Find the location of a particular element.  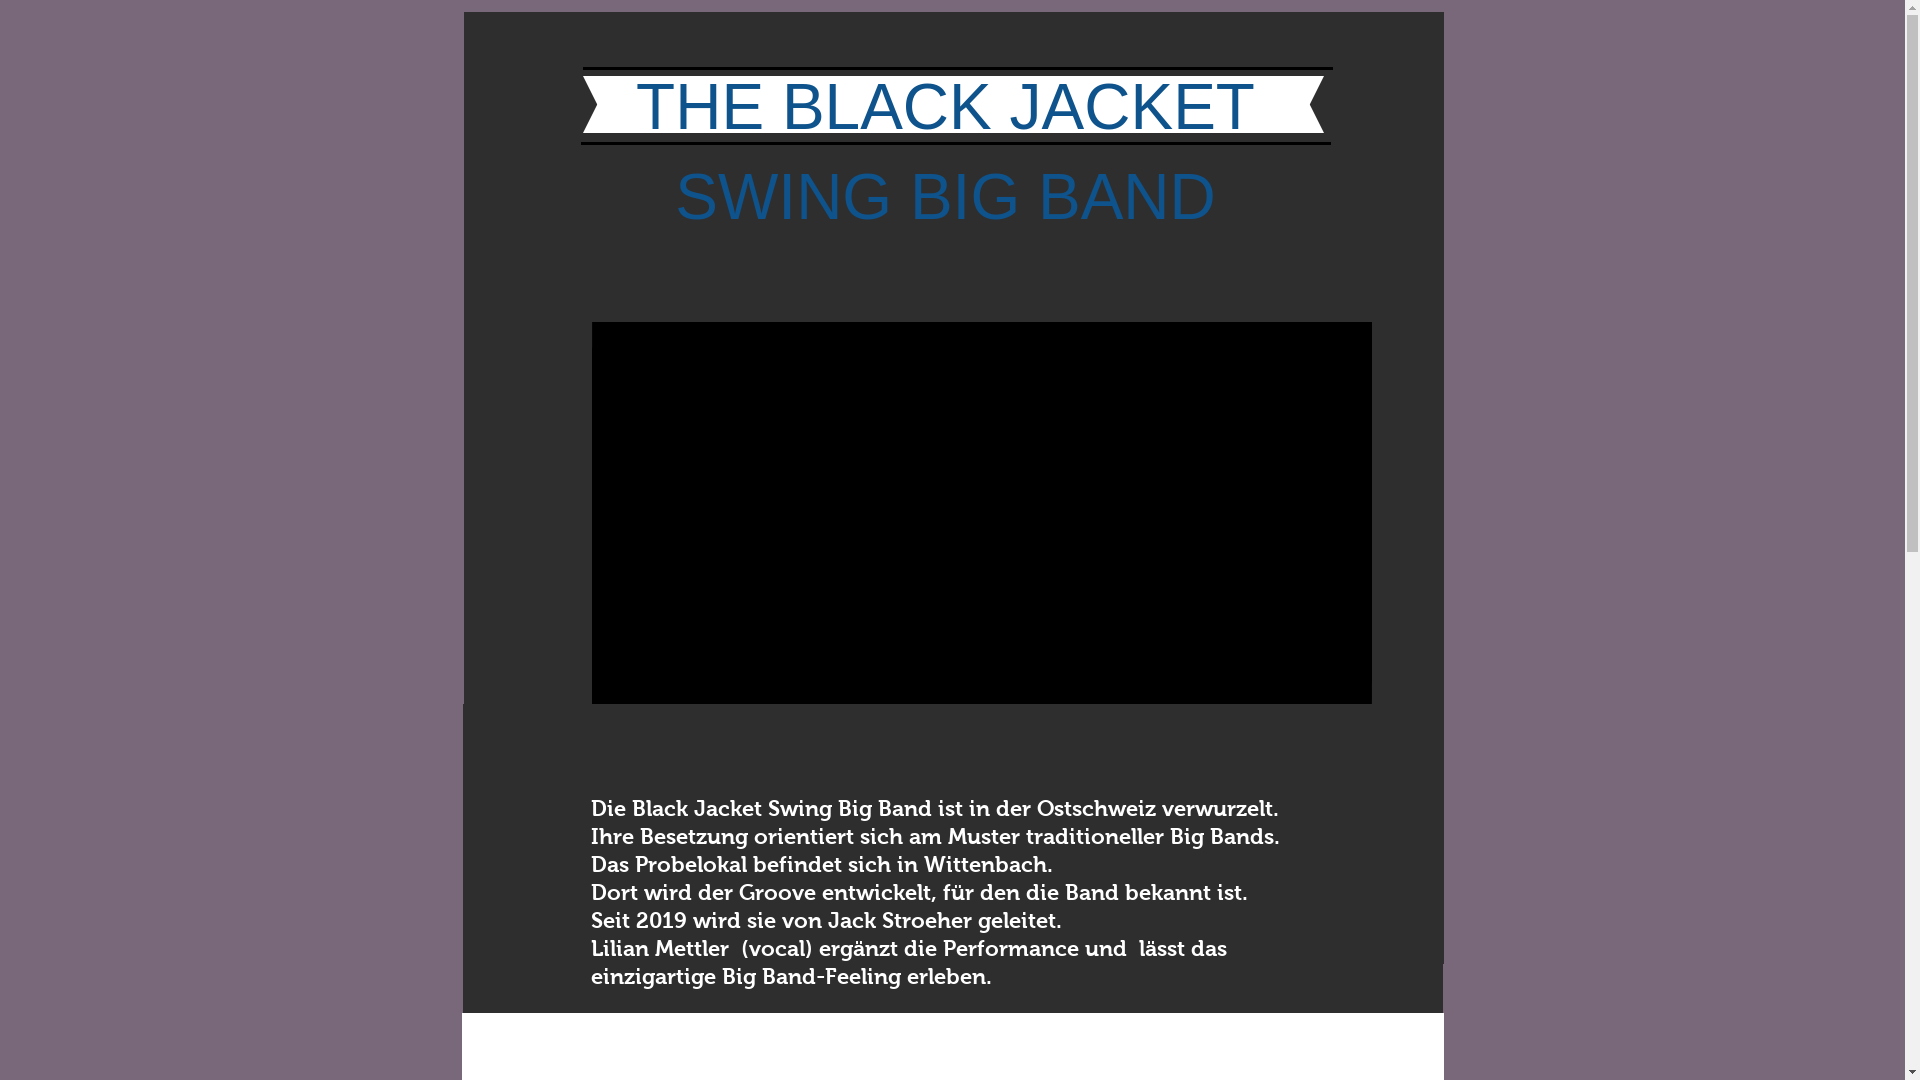

THE BLACK JACKET SWING BIG BAND is located at coordinates (946, 152).